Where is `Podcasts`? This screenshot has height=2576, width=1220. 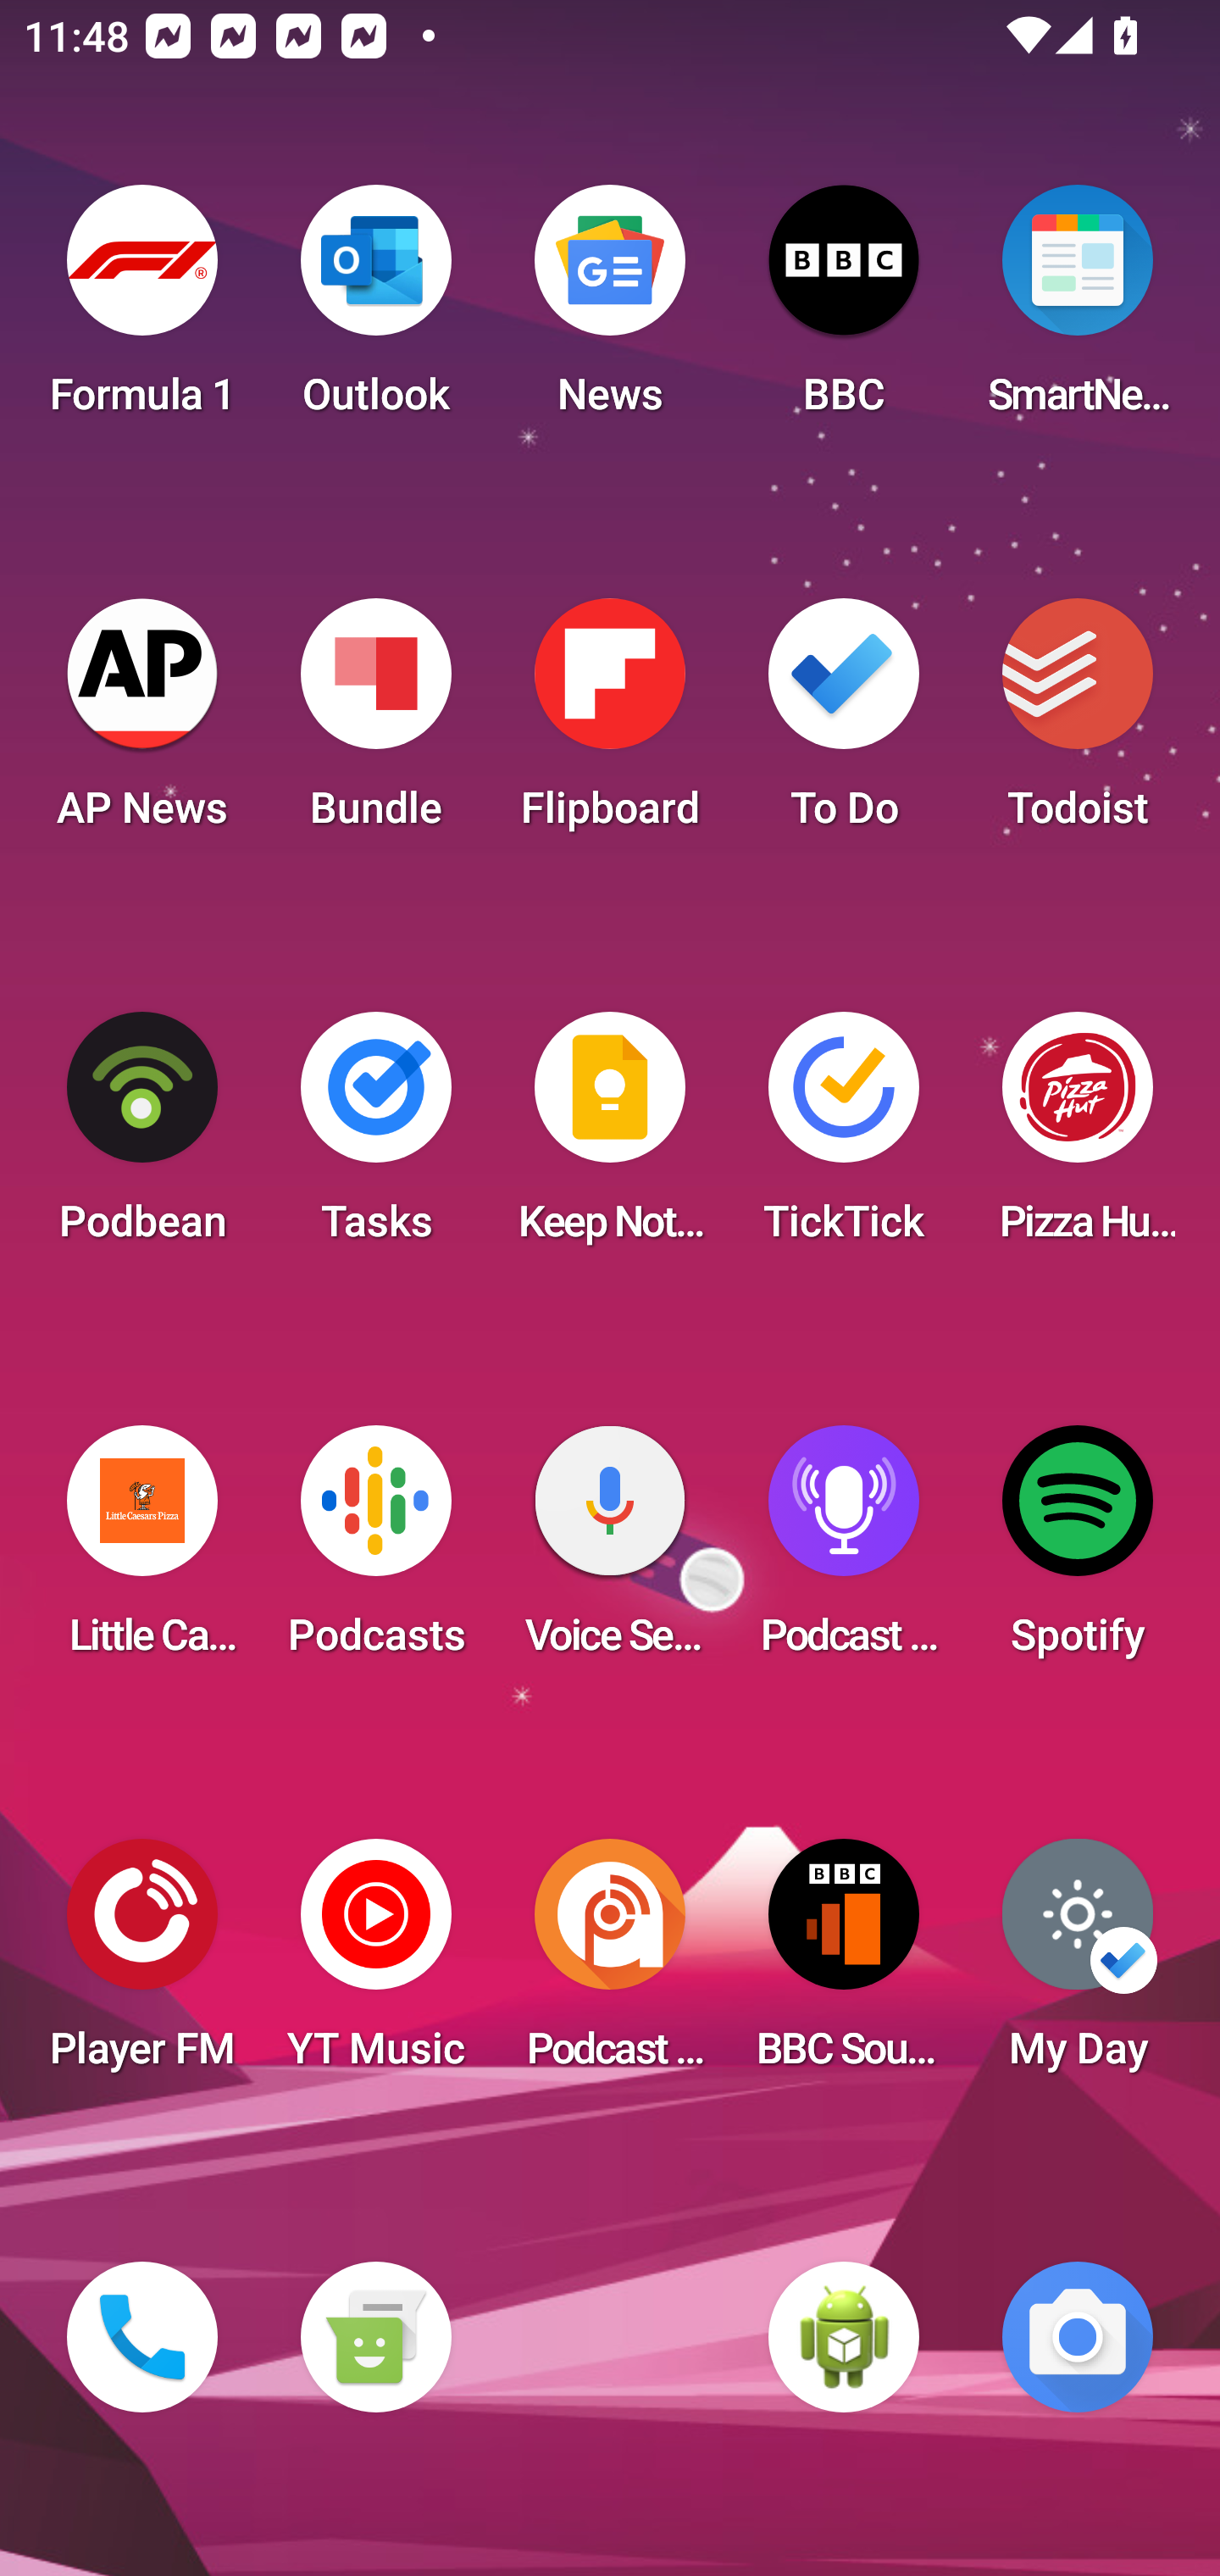
Podcasts is located at coordinates (375, 1551).